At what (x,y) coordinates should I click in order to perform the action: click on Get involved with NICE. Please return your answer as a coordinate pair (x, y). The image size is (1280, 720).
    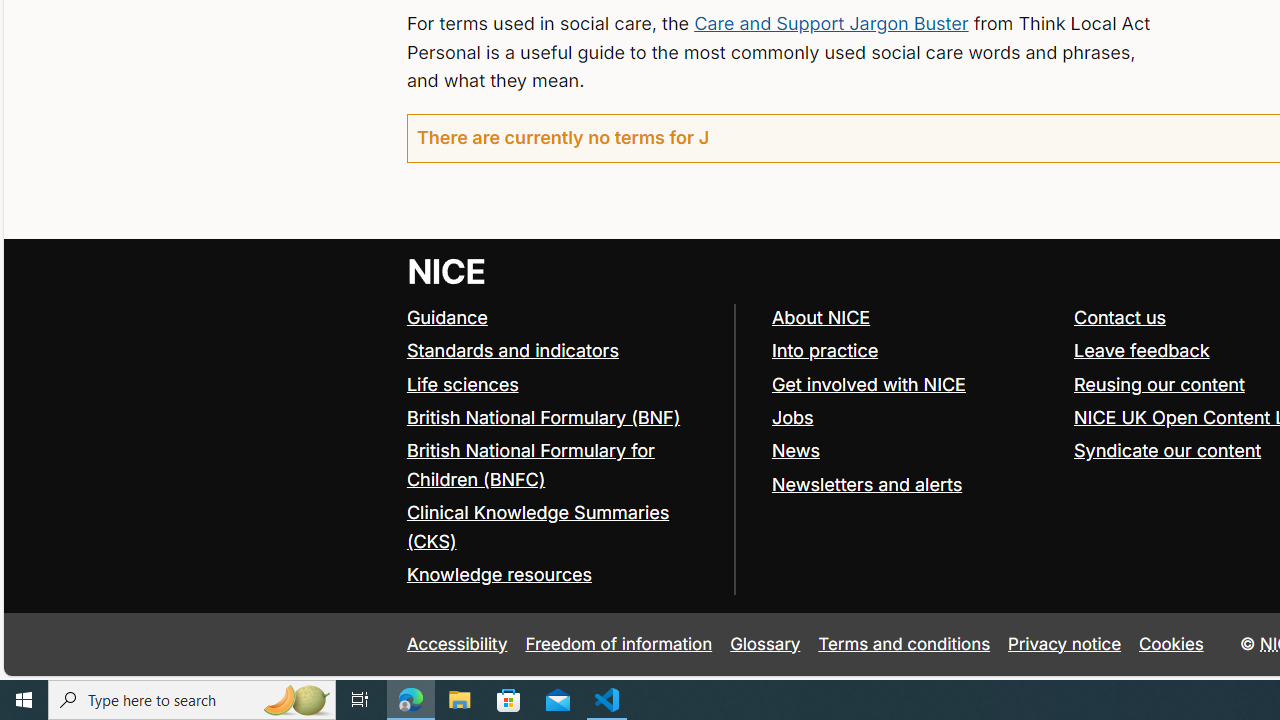
    Looking at the image, I should click on (913, 385).